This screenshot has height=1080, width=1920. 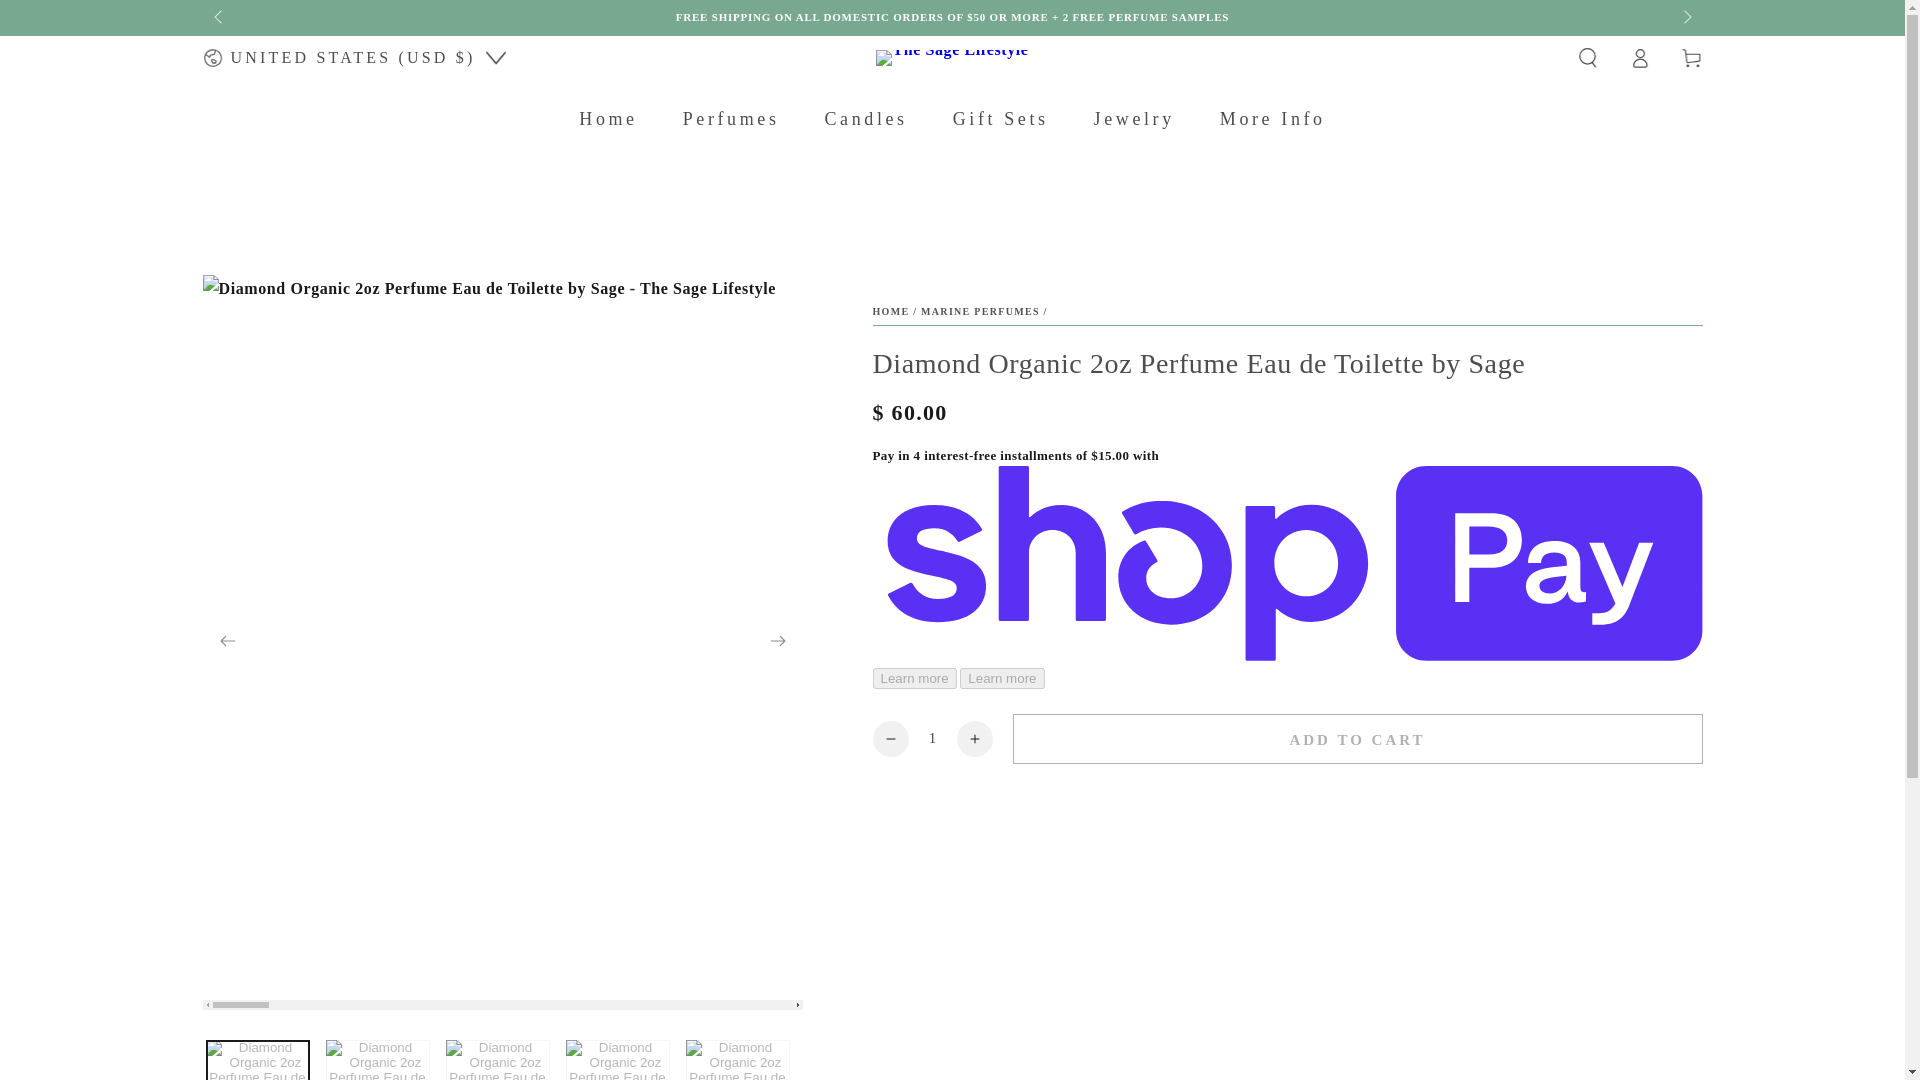 I want to click on Back to the frontpage, so click(x=890, y=311).